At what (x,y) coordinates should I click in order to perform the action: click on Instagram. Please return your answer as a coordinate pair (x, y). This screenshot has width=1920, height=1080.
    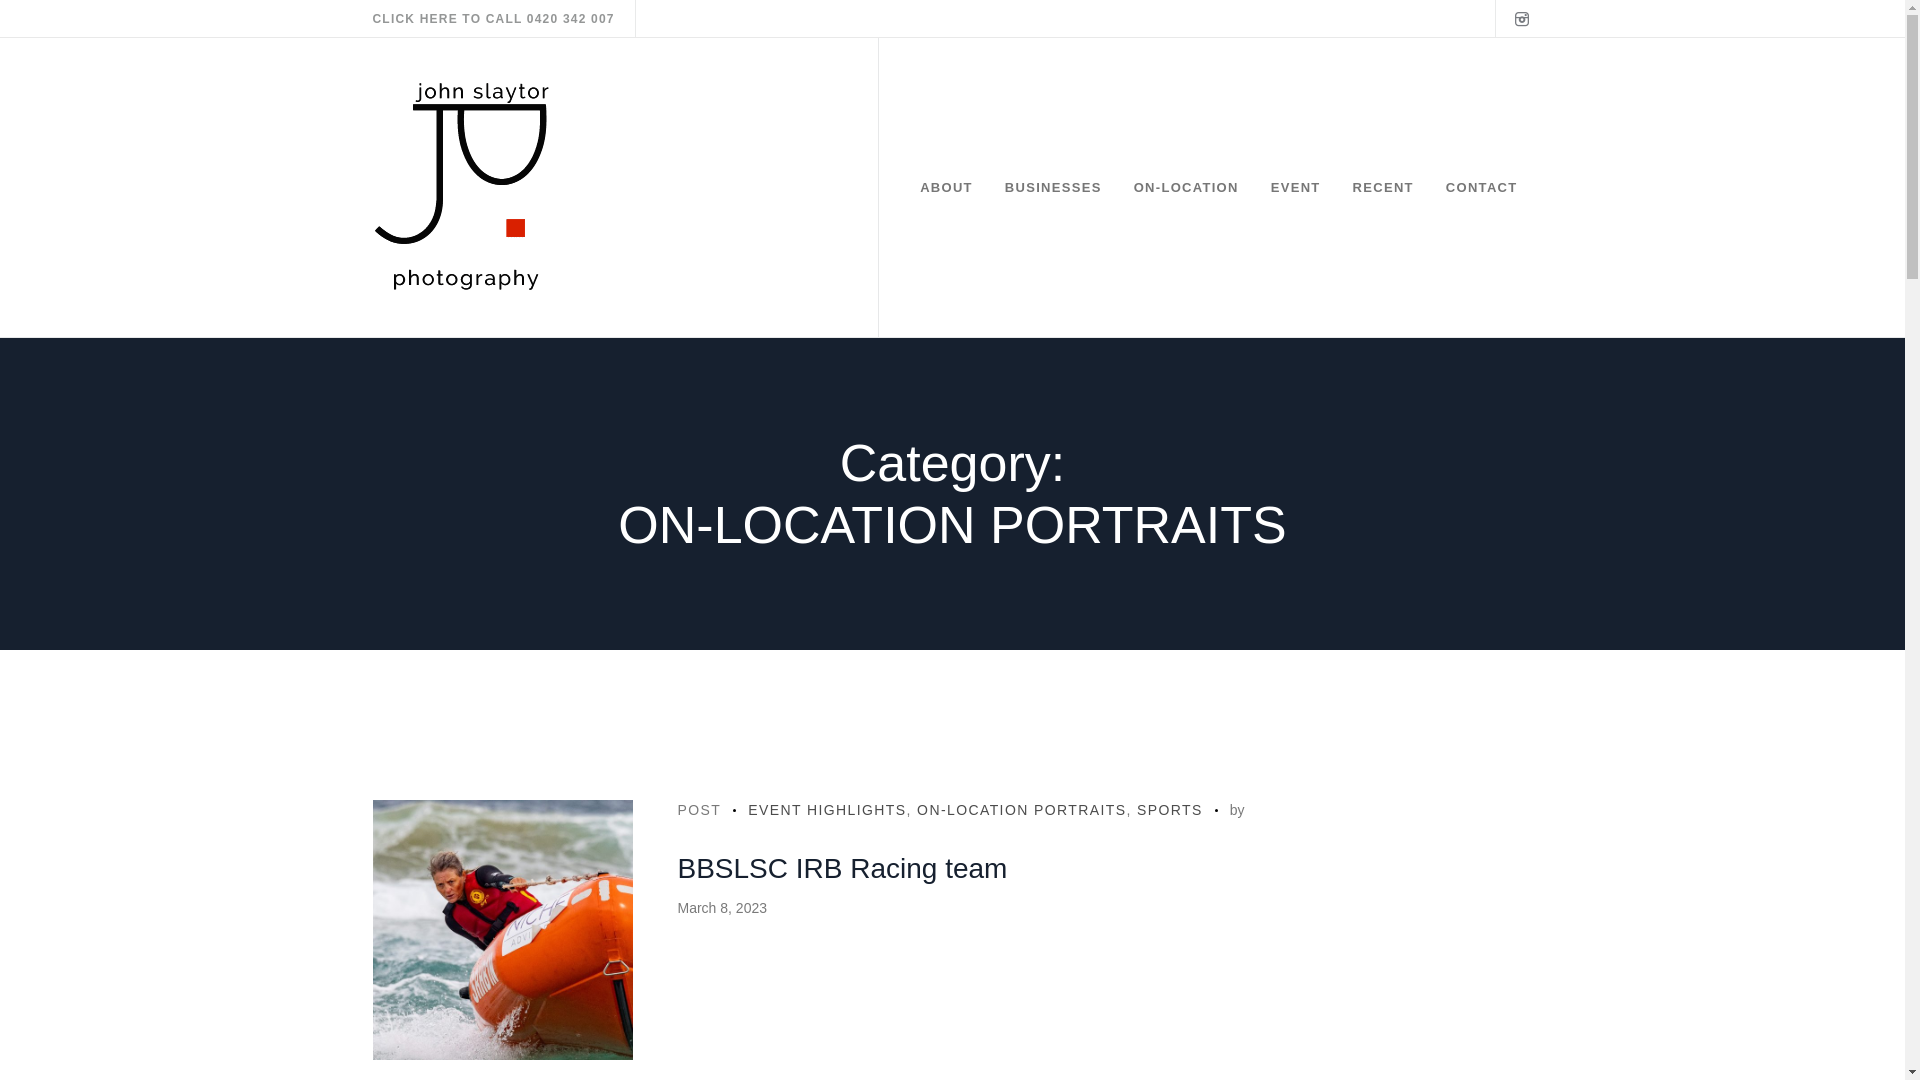
    Looking at the image, I should click on (1521, 19).